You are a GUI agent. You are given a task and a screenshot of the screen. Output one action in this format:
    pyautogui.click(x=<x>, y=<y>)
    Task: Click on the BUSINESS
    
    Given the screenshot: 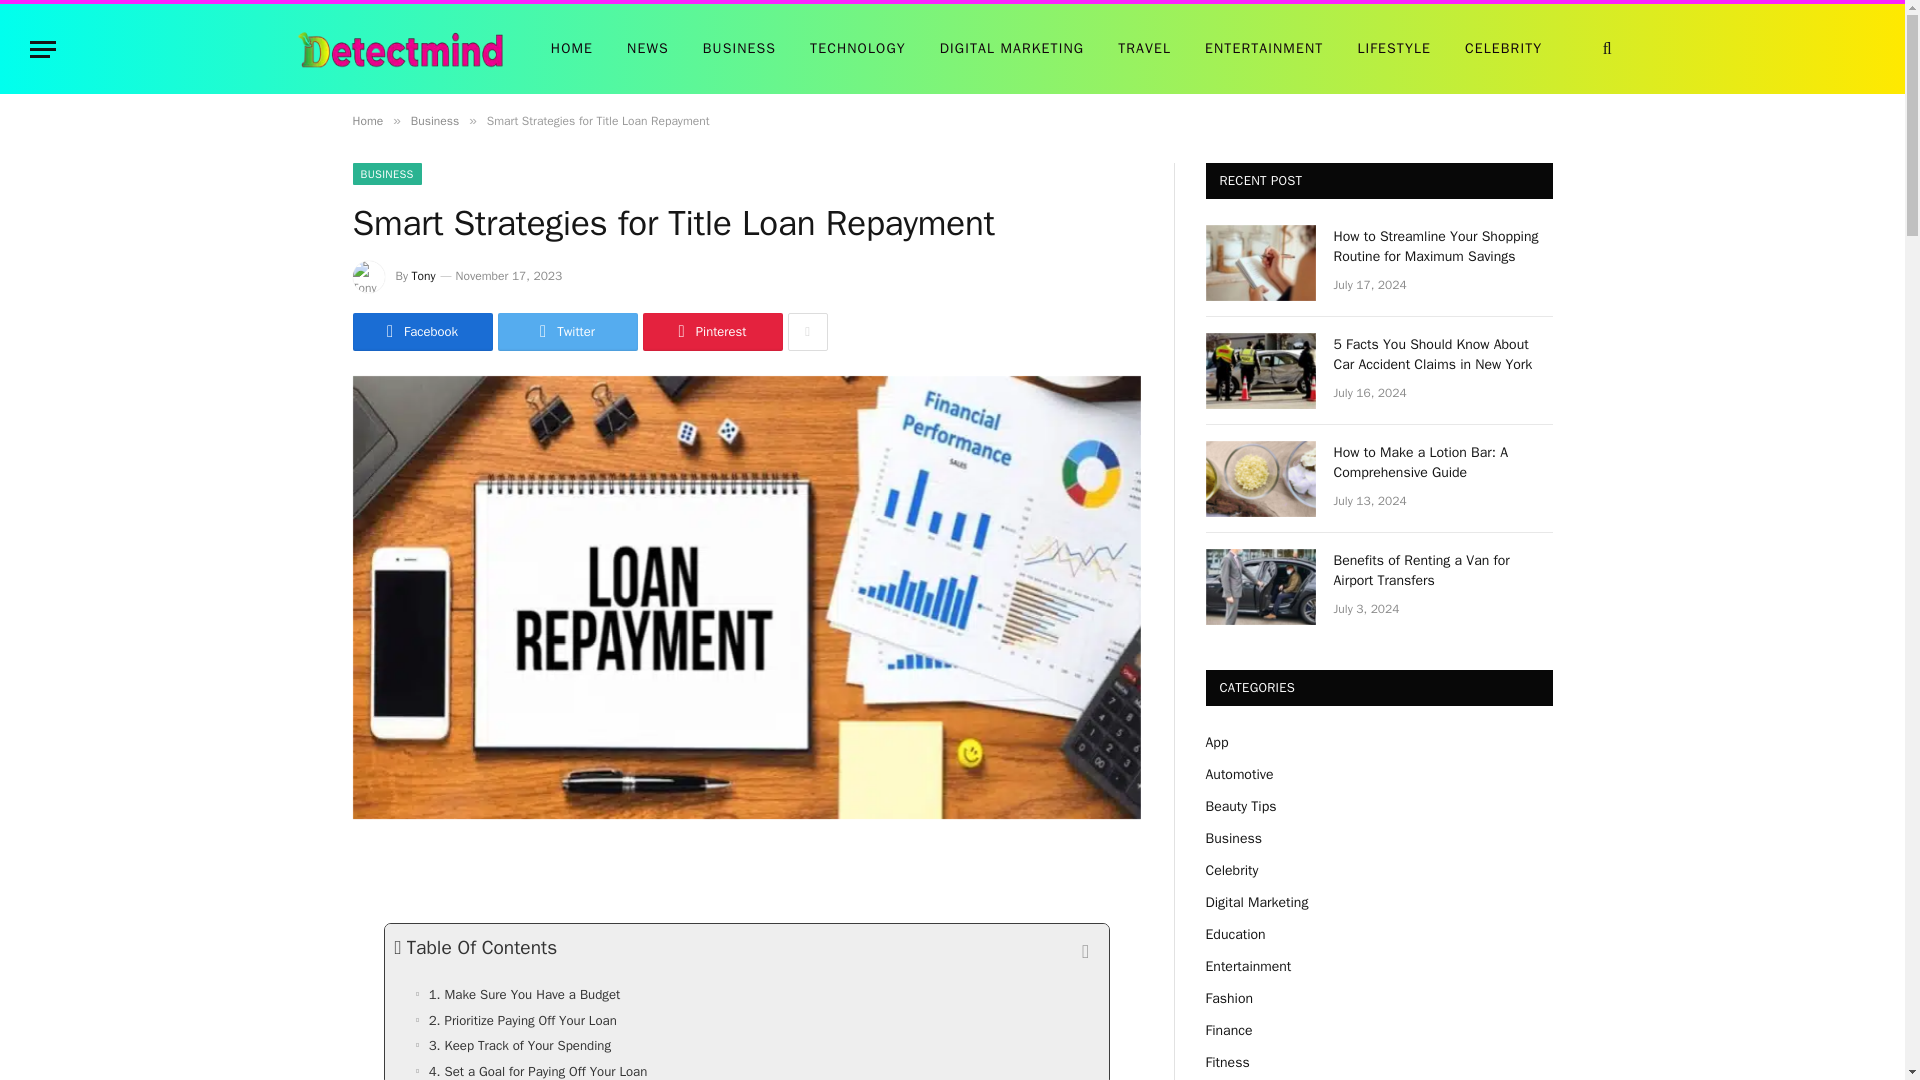 What is the action you would take?
    pyautogui.click(x=738, y=48)
    